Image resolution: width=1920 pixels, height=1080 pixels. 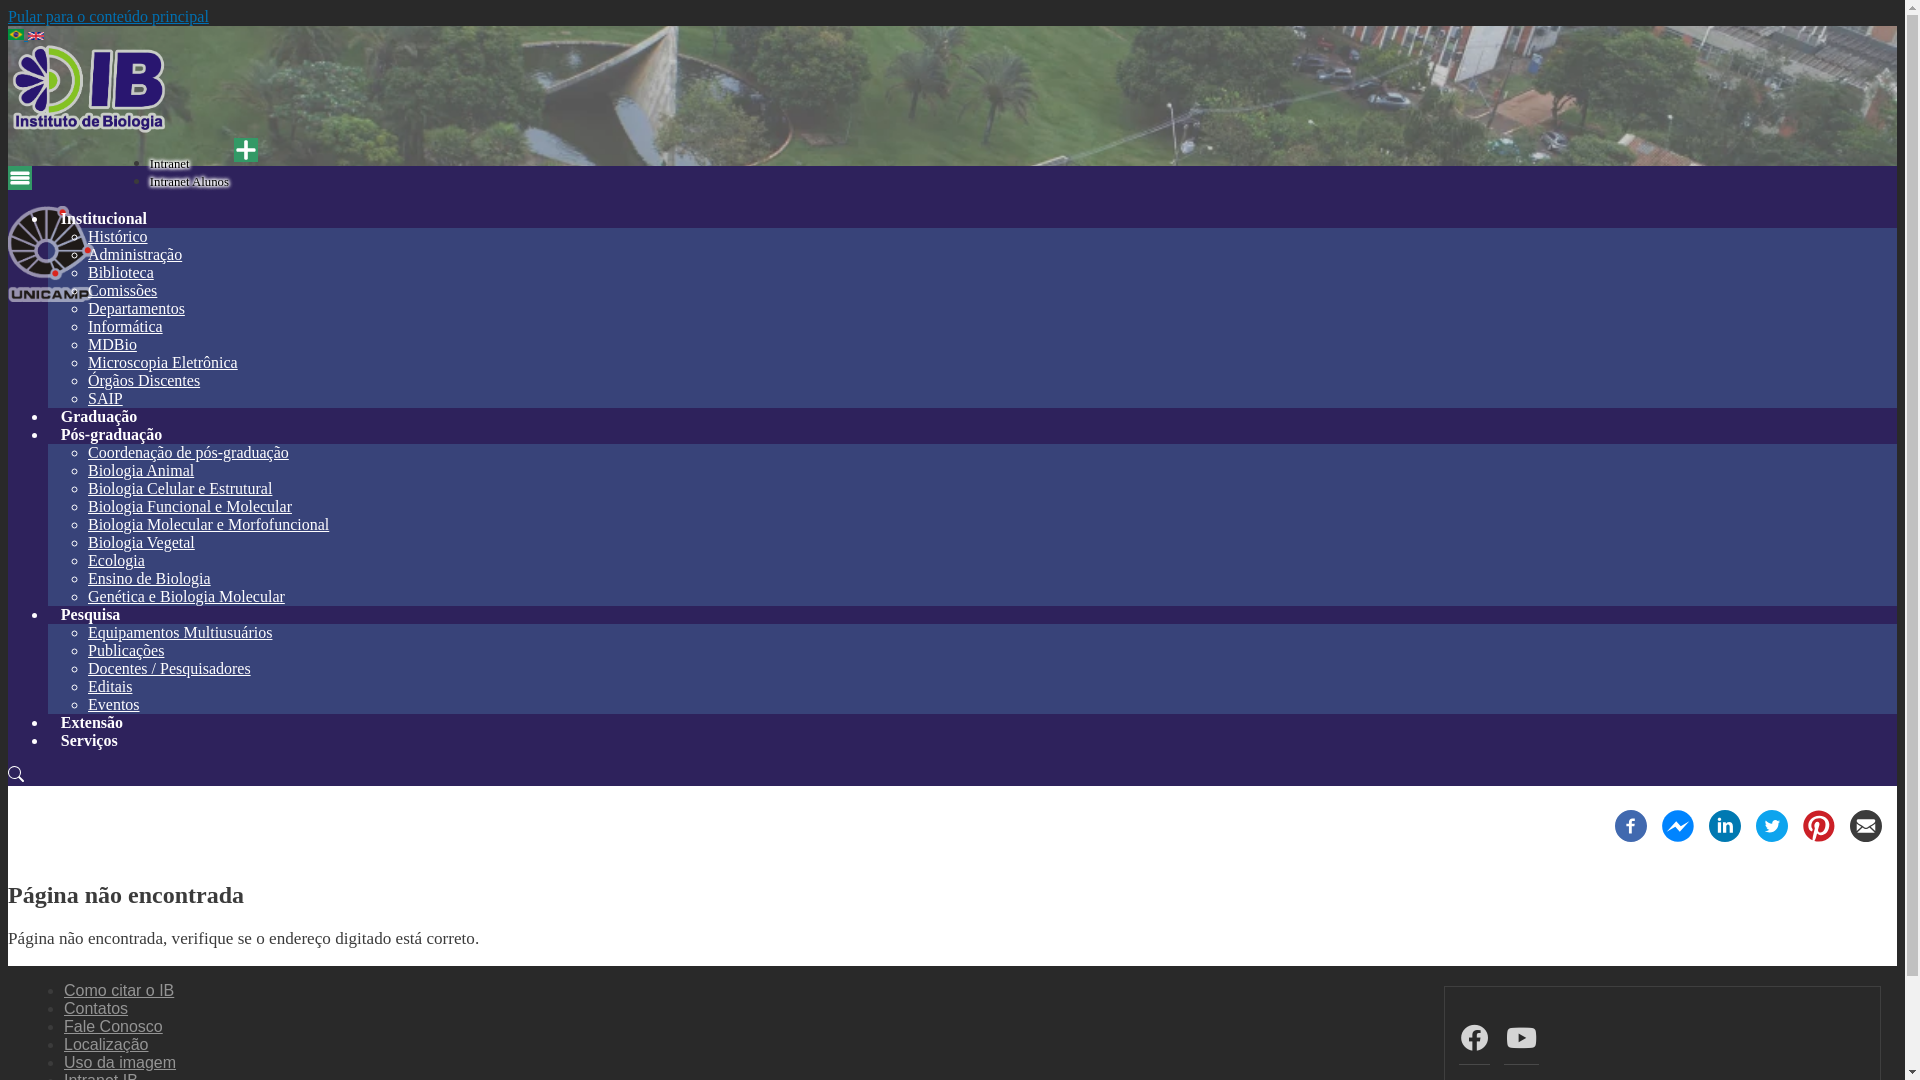 What do you see at coordinates (121, 272) in the screenshot?
I see `Biblioteca` at bounding box center [121, 272].